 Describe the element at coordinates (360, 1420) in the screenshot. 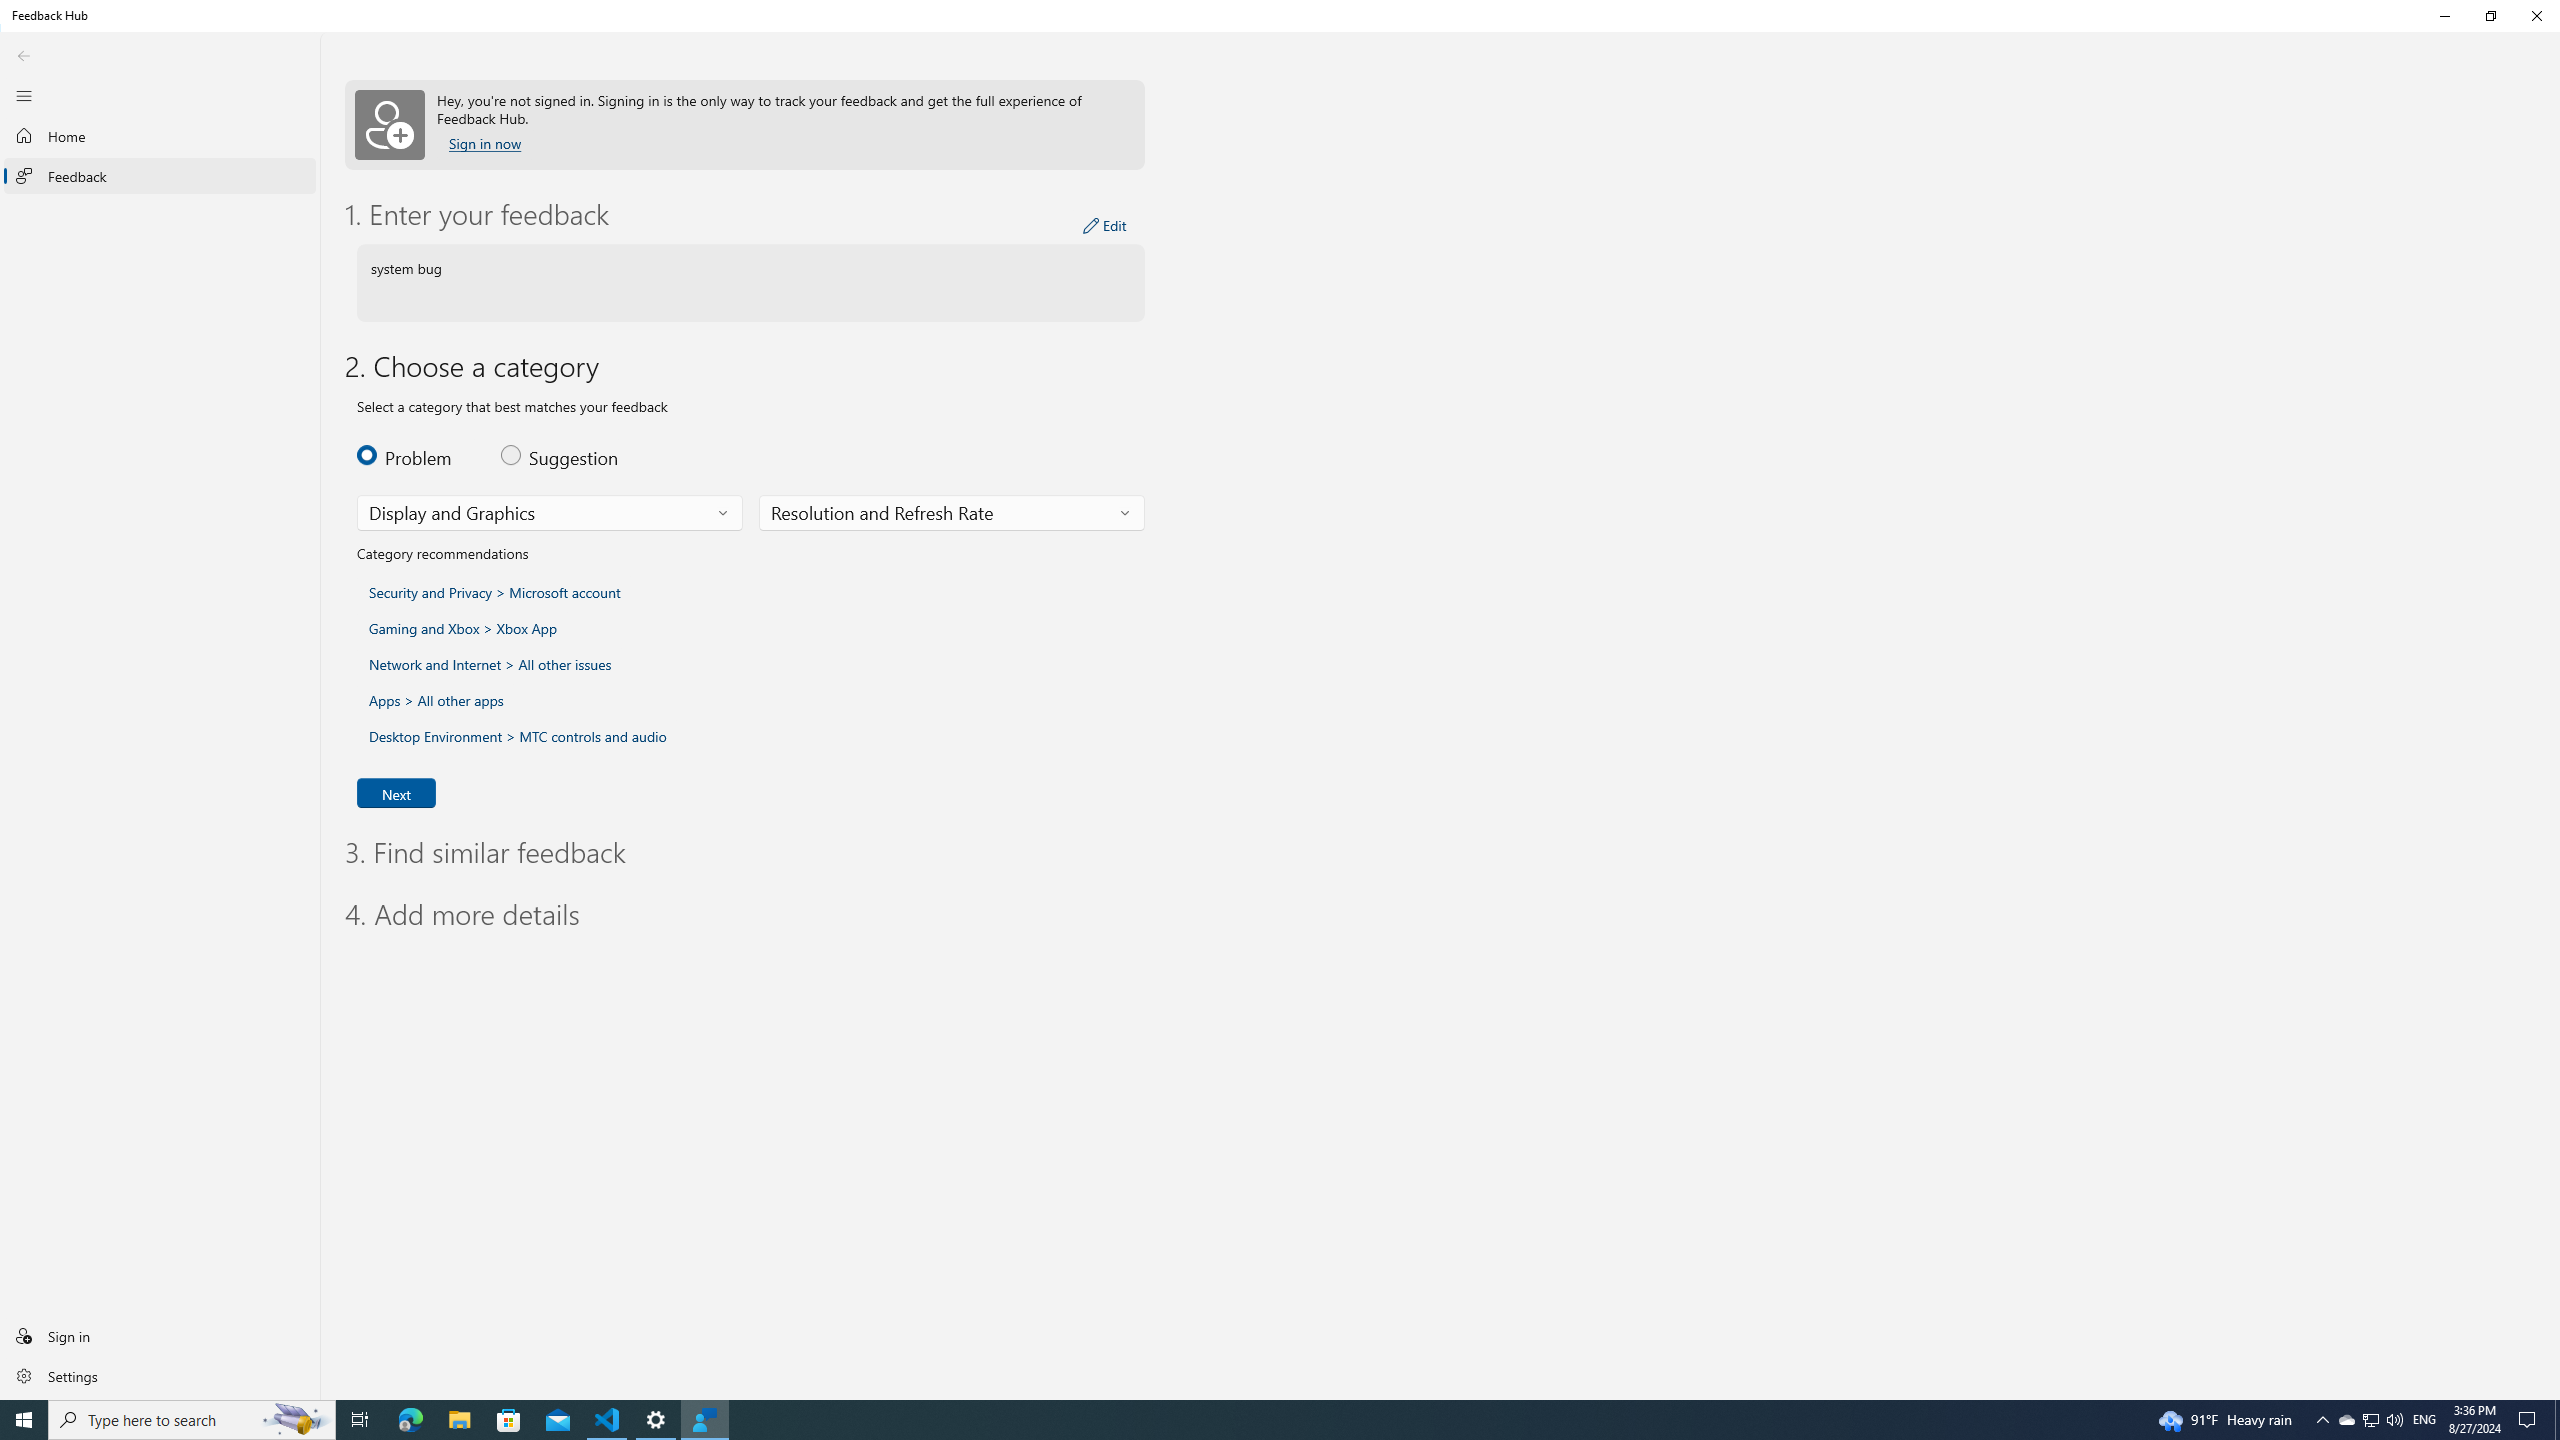

I see `Feedback type, Problem` at that location.